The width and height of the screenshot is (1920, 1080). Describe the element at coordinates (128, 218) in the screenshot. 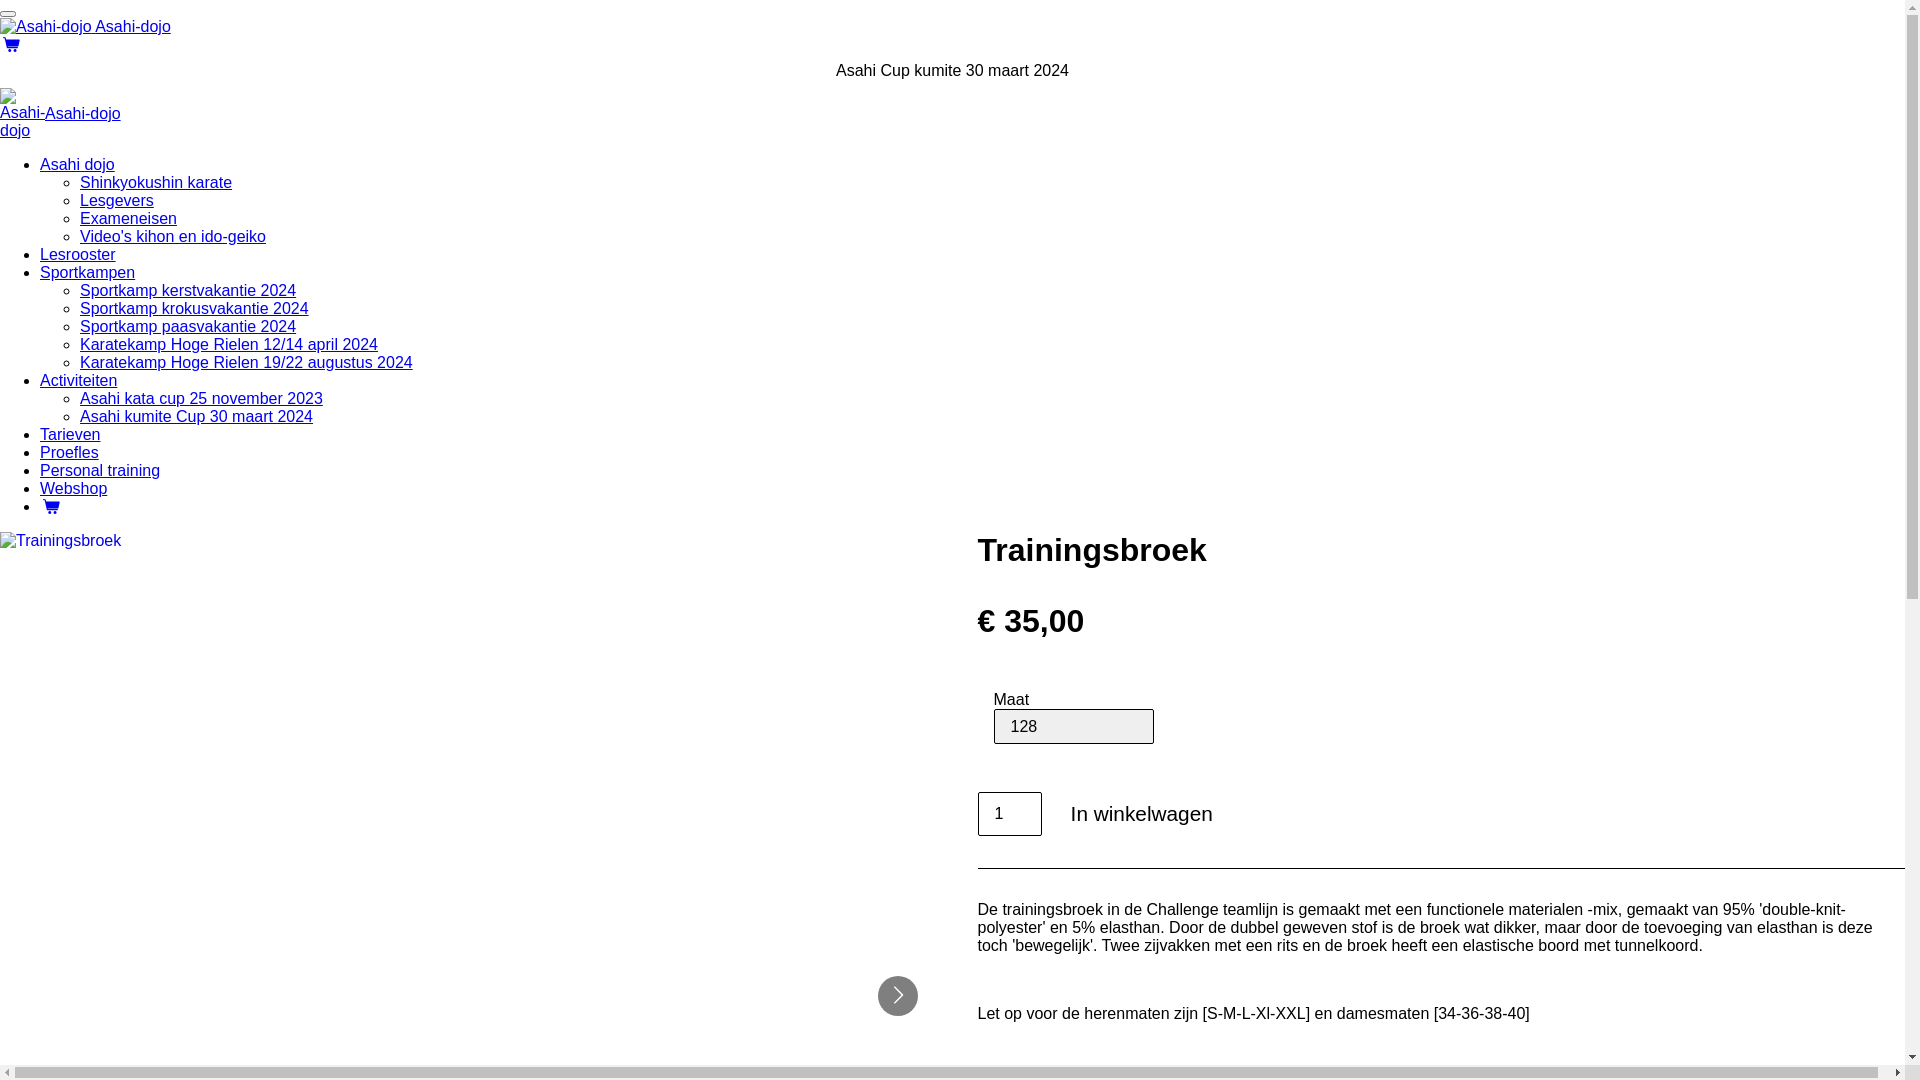

I see `Exameneisen` at that location.